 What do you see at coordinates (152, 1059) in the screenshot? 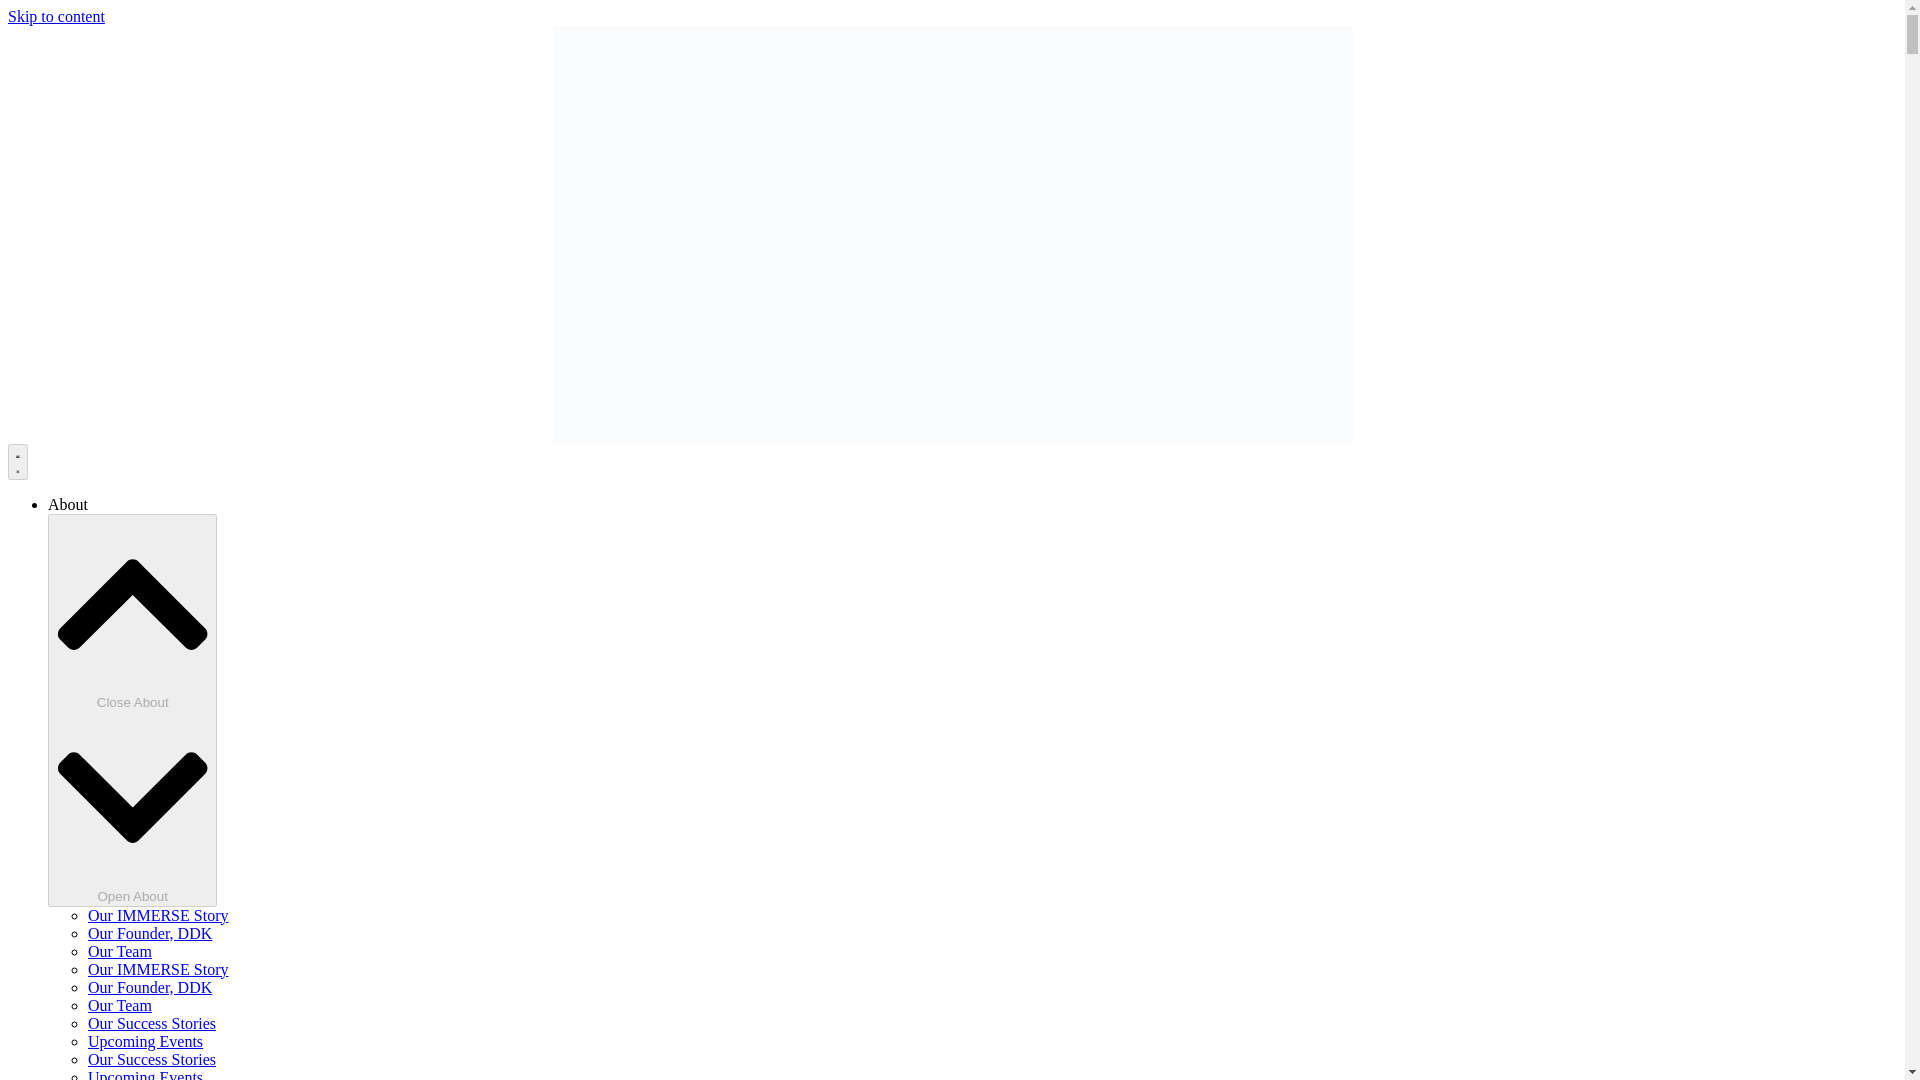
I see `Our Success Stories` at bounding box center [152, 1059].